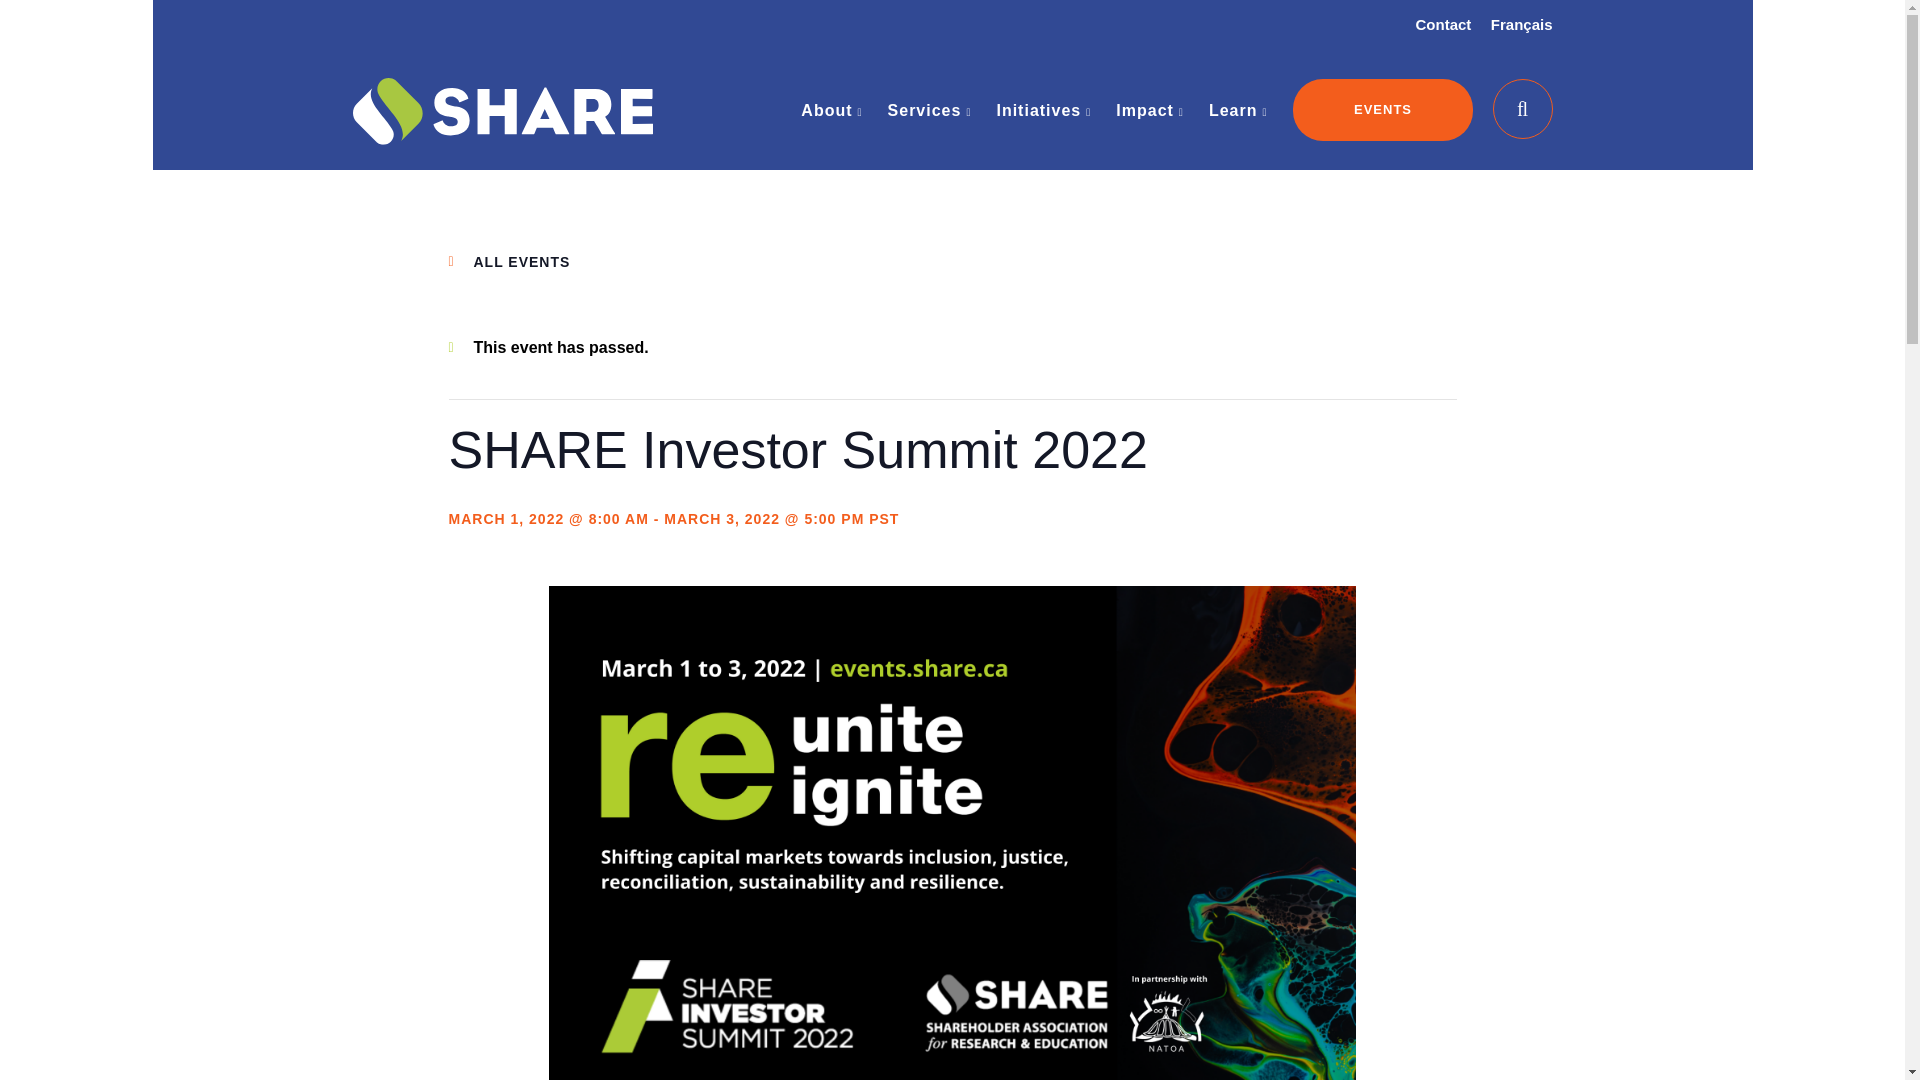 This screenshot has height=1080, width=1920. What do you see at coordinates (522, 262) in the screenshot?
I see `ALL EVENTS` at bounding box center [522, 262].